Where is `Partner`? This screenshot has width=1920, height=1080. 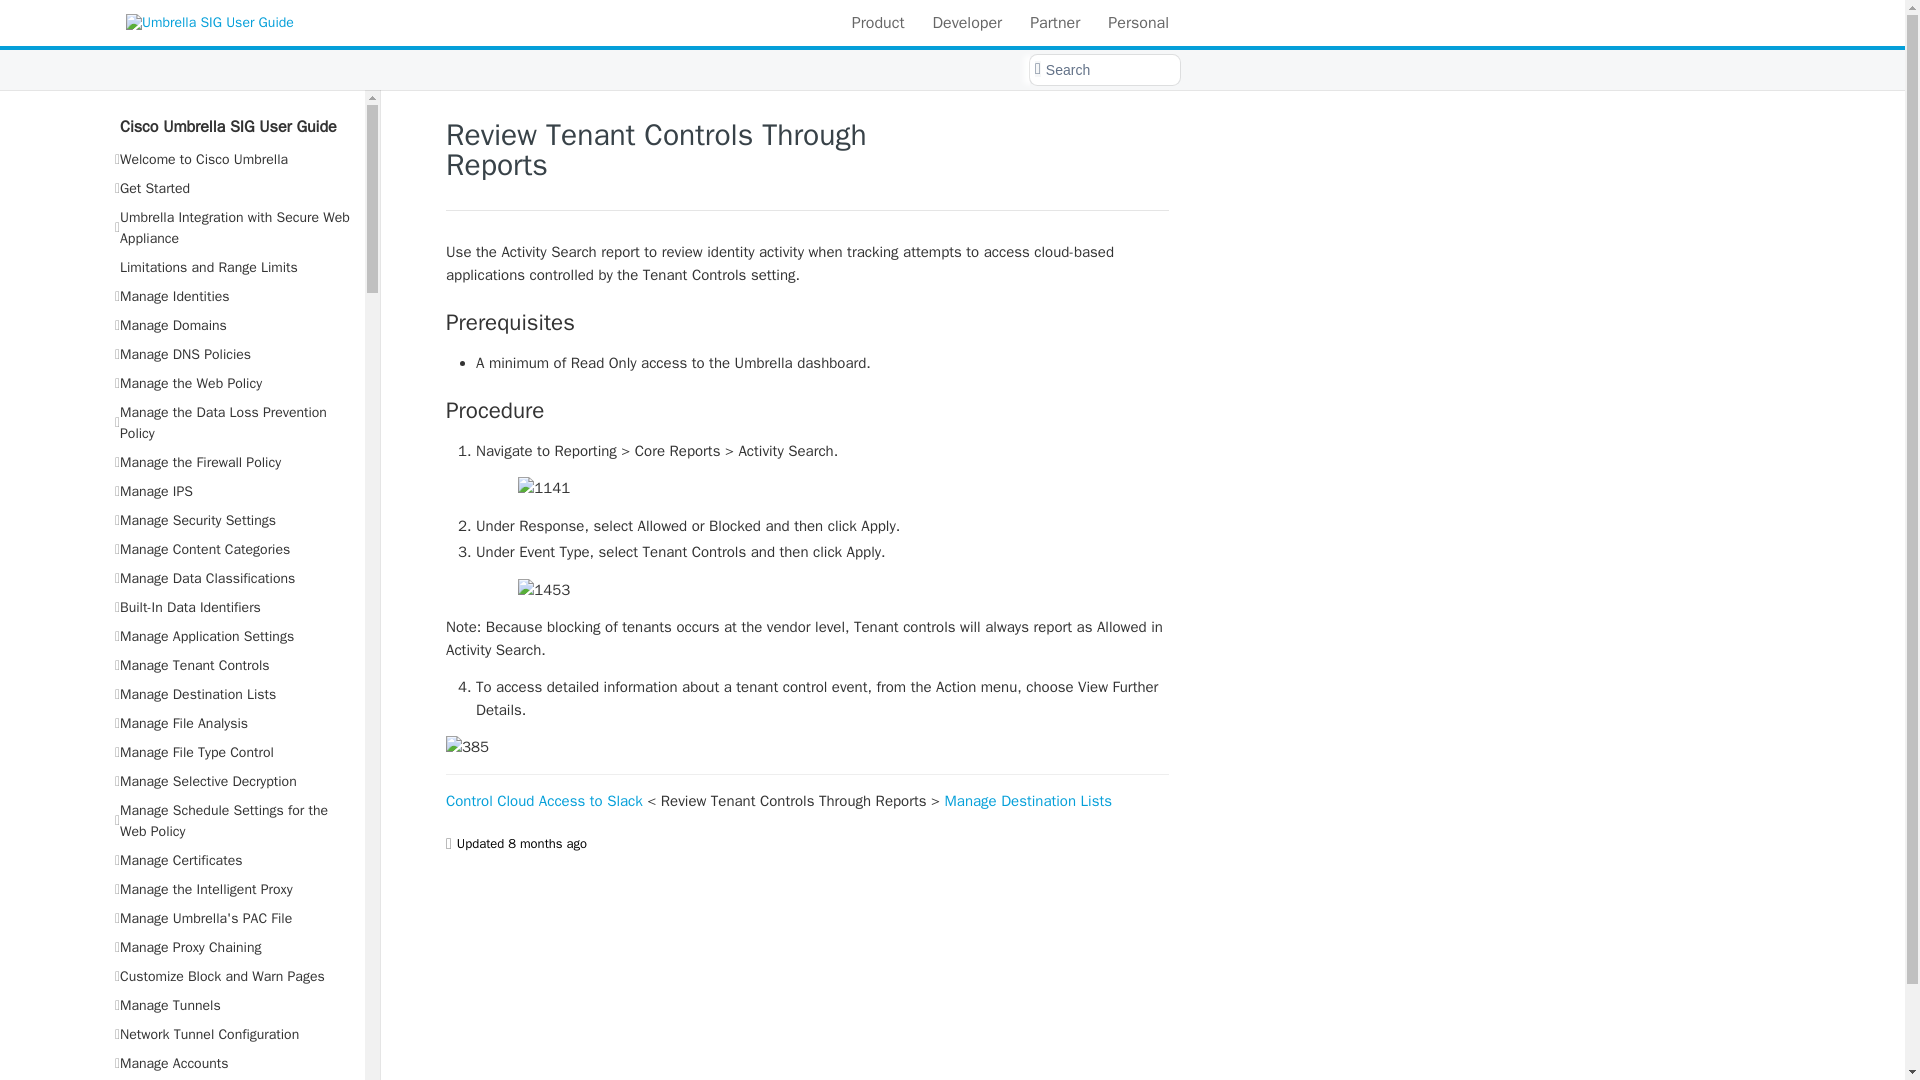 Partner is located at coordinates (1054, 22).